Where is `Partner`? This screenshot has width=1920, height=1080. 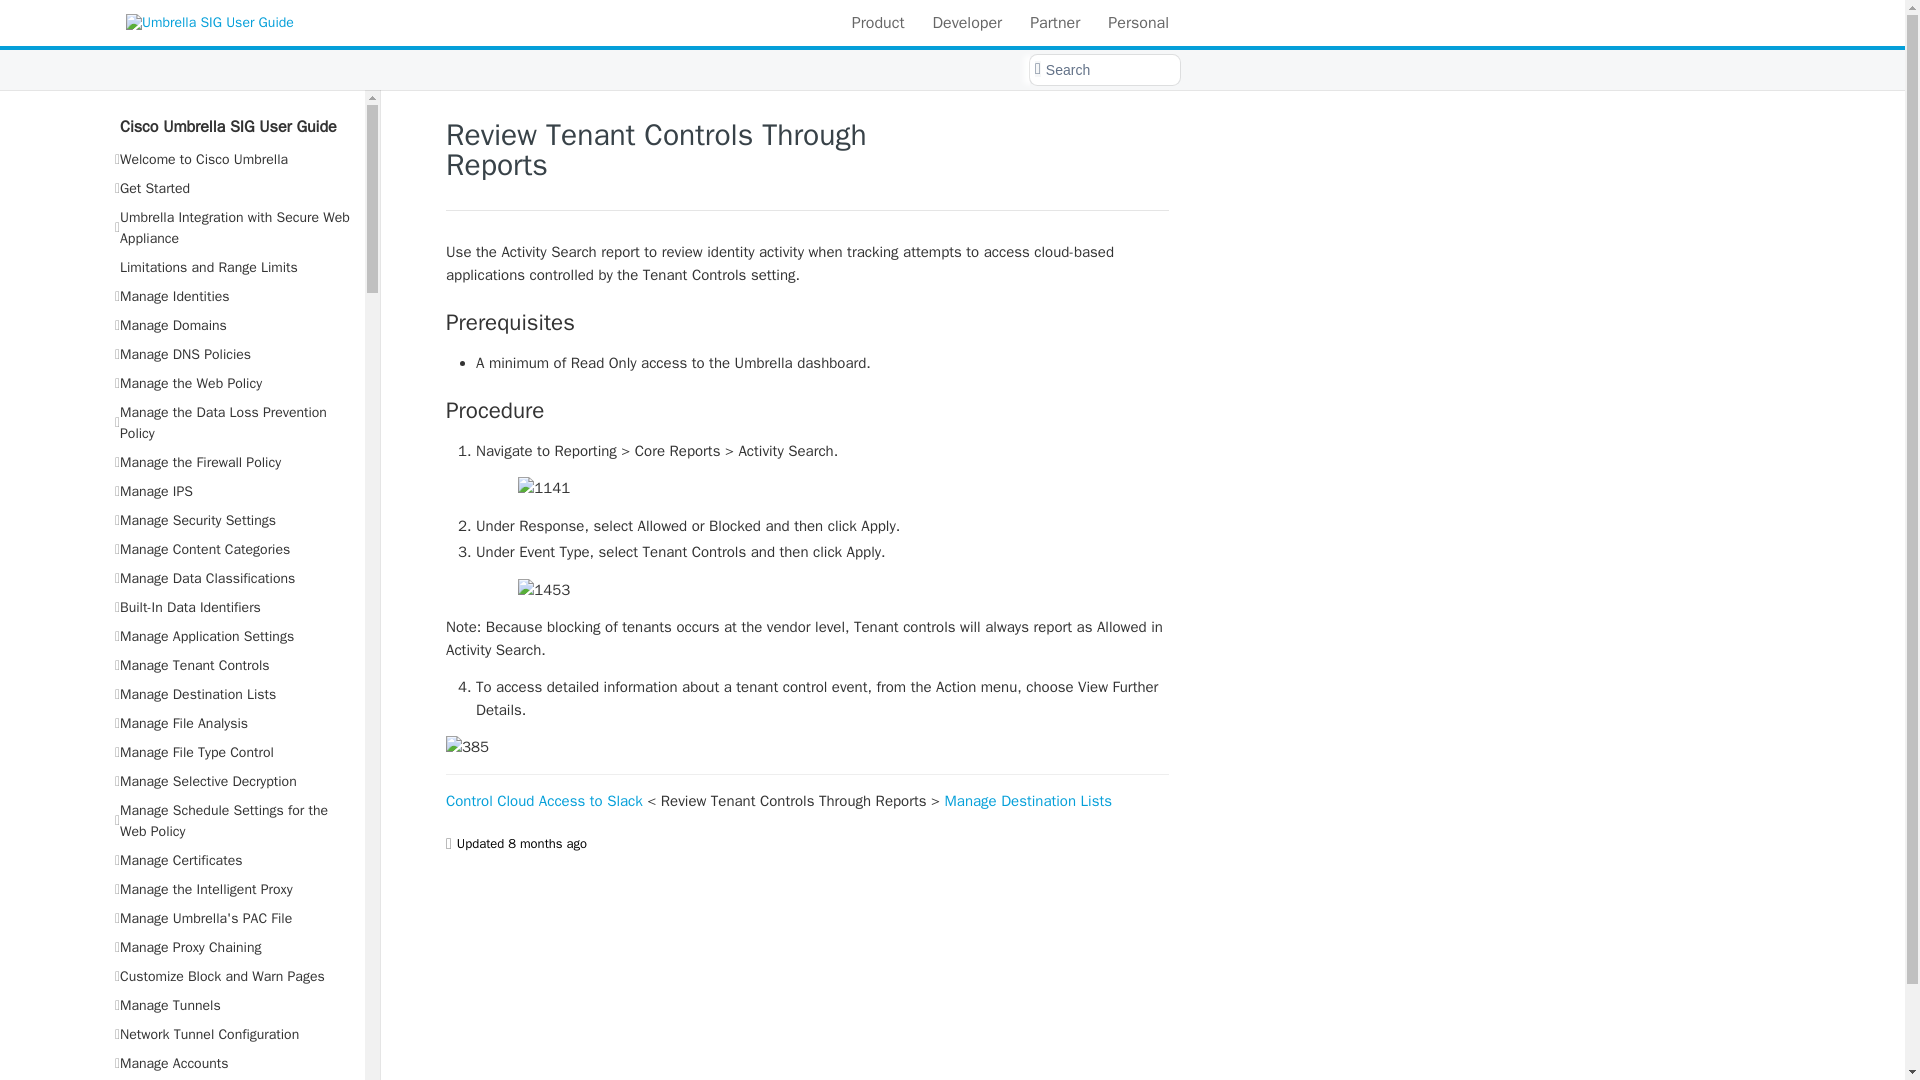 Partner is located at coordinates (1054, 22).